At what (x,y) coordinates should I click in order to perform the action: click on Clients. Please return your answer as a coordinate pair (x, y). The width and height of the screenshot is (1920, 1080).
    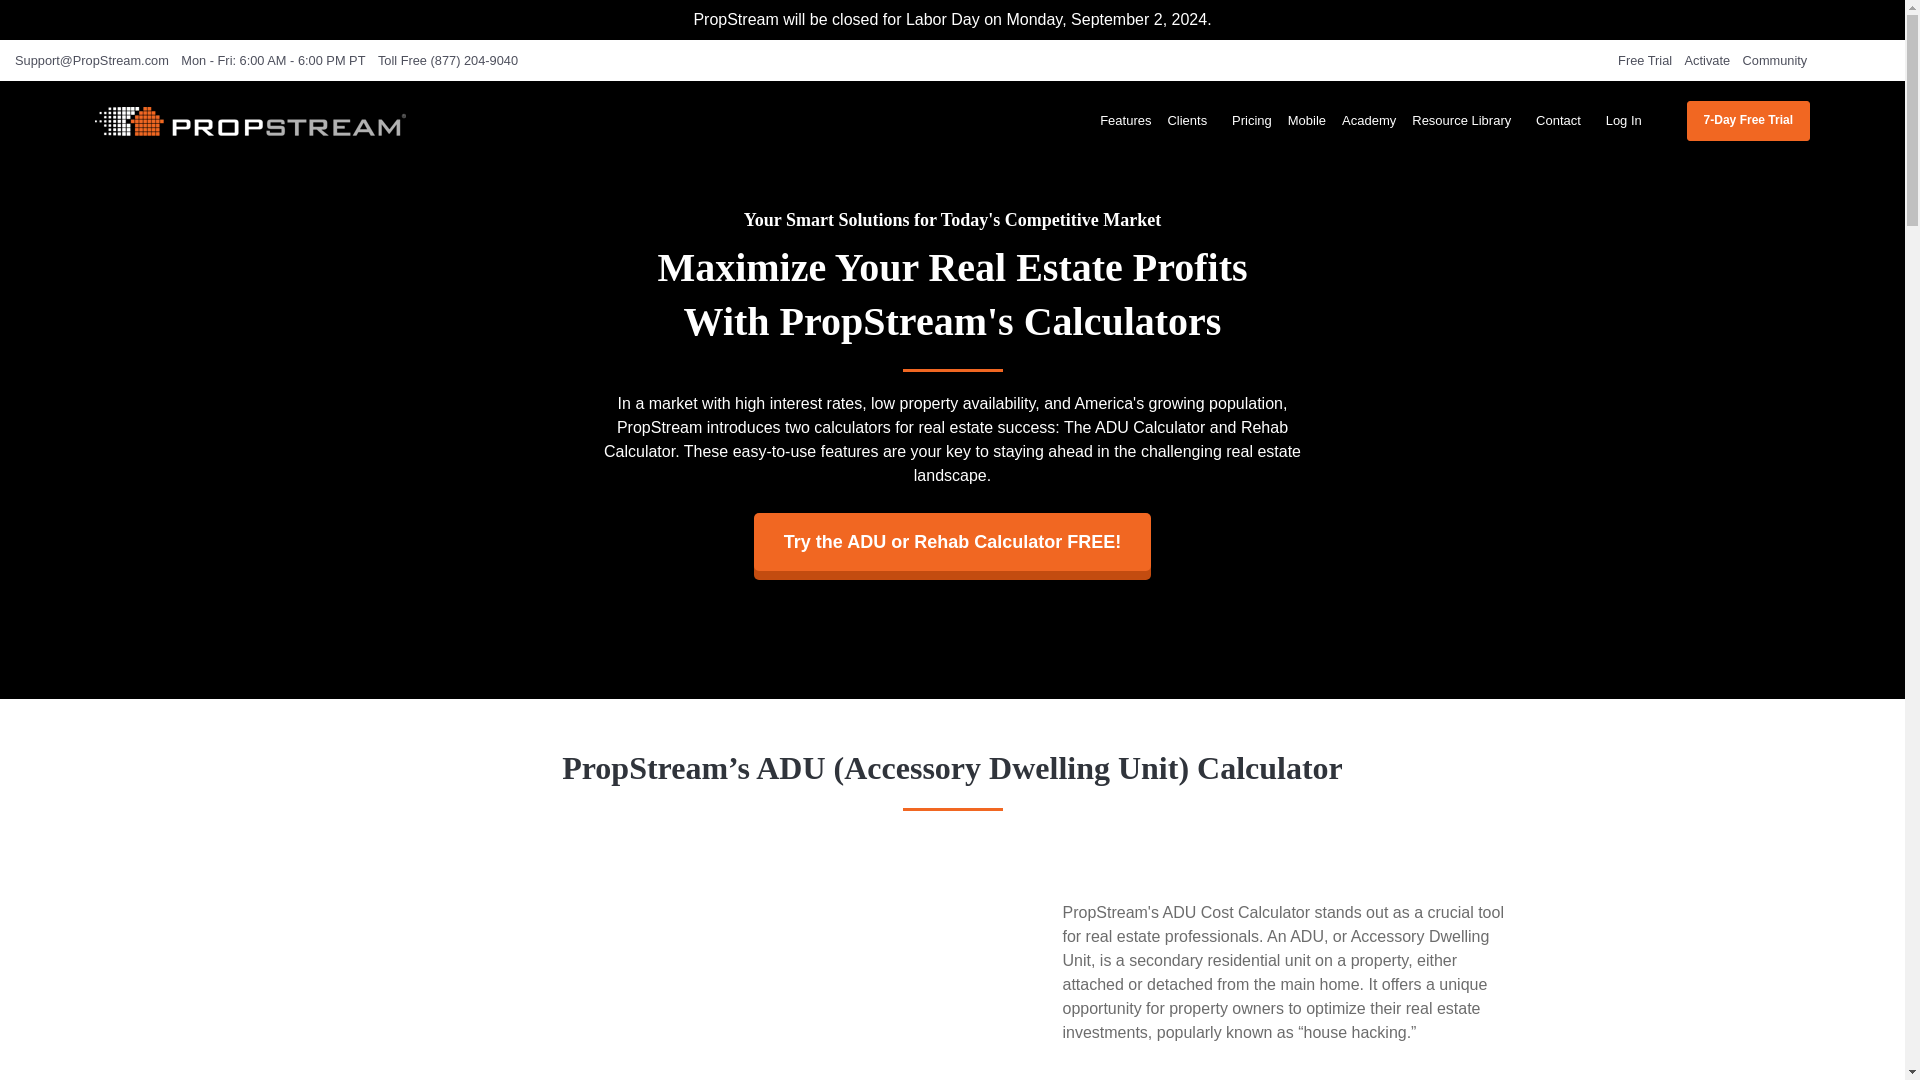
    Looking at the image, I should click on (1192, 120).